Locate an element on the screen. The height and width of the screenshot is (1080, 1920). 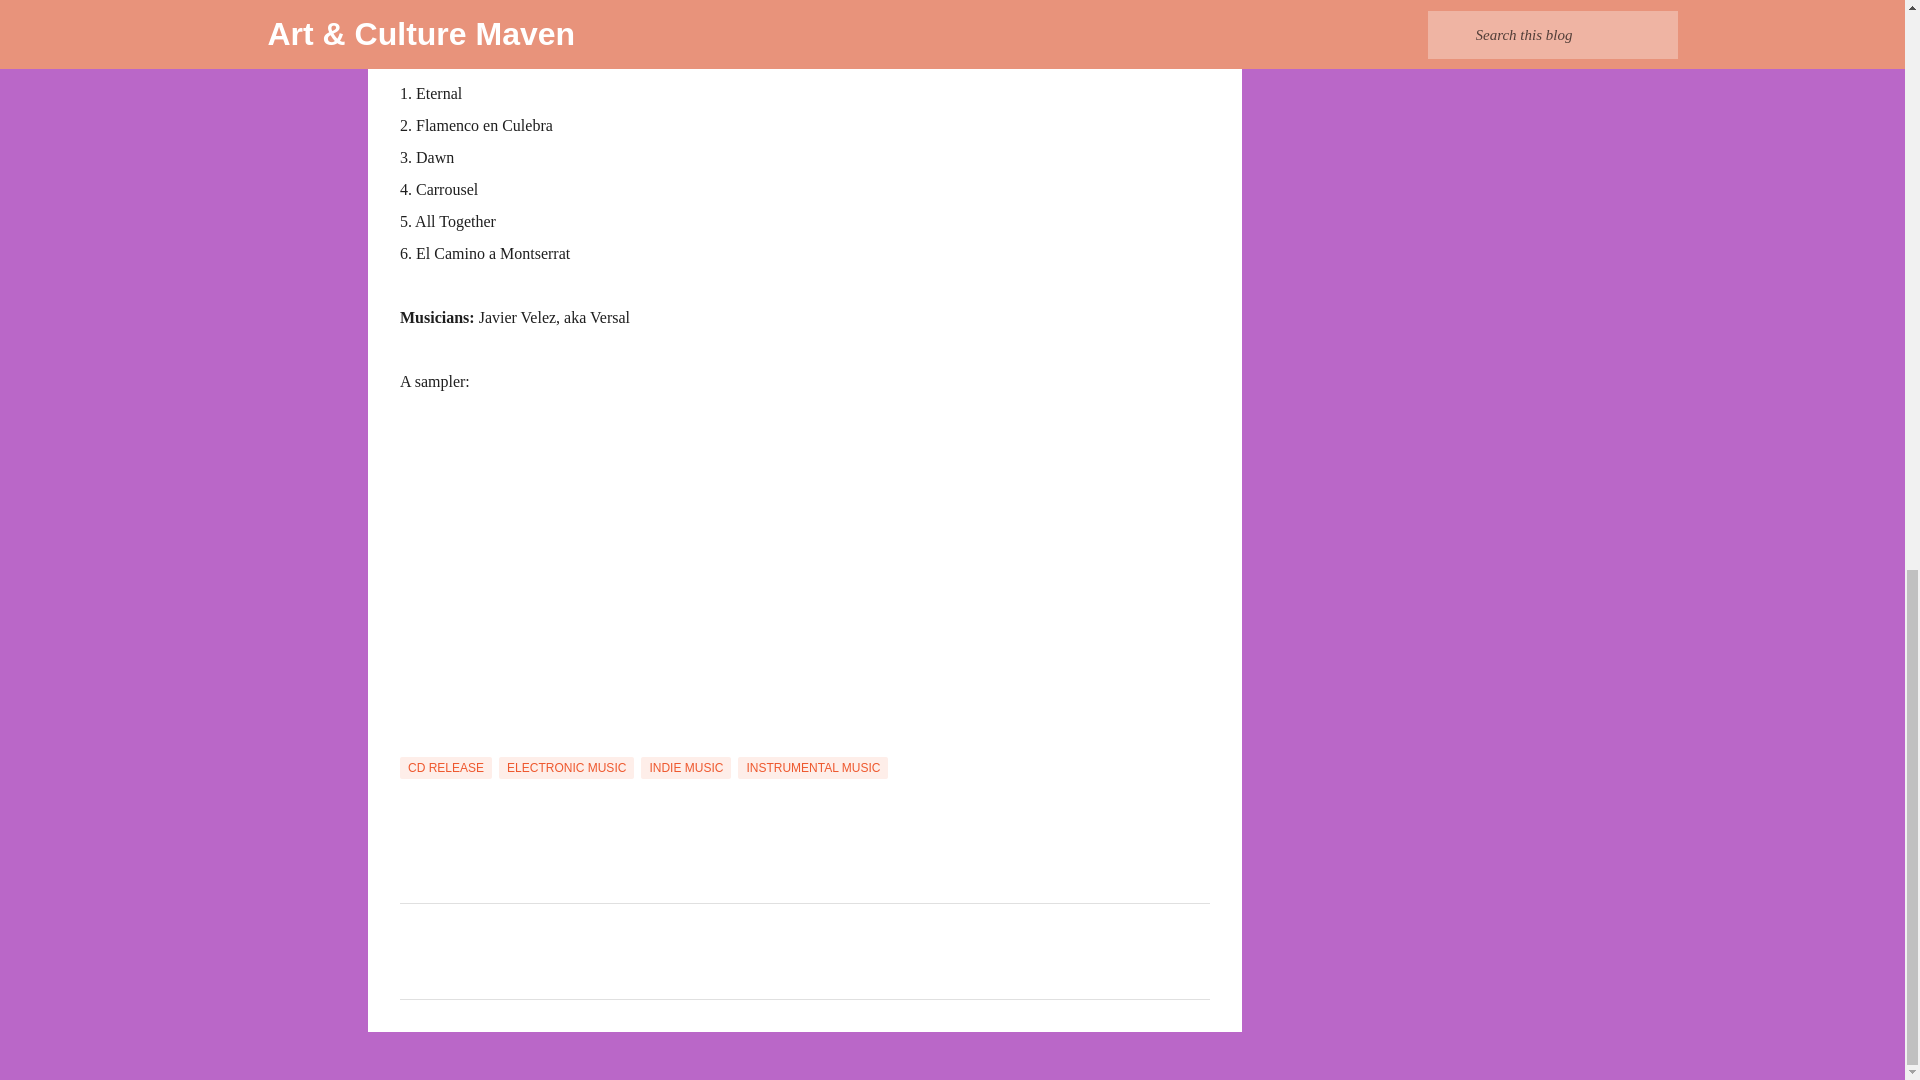
ELECTRONIC MUSIC is located at coordinates (566, 768).